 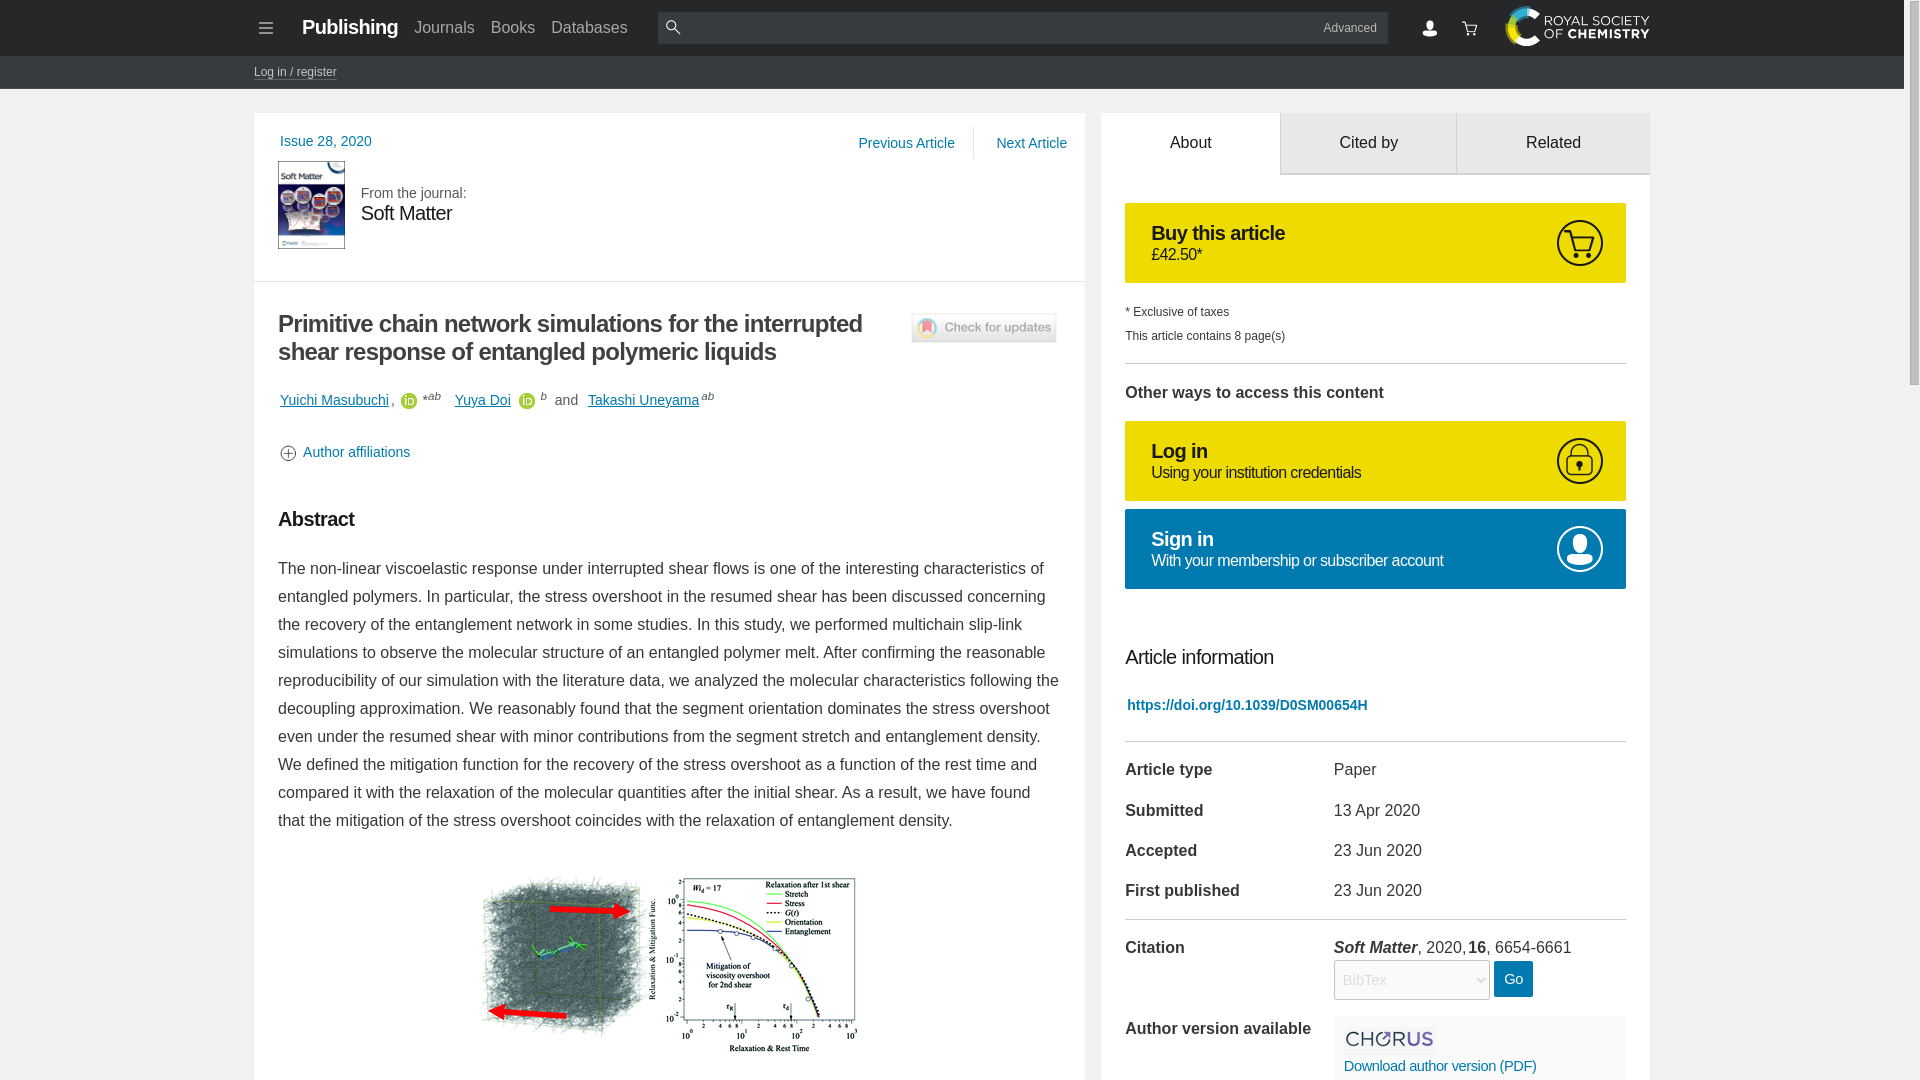 I want to click on Link to landing page via DOI, so click(x=334, y=400).